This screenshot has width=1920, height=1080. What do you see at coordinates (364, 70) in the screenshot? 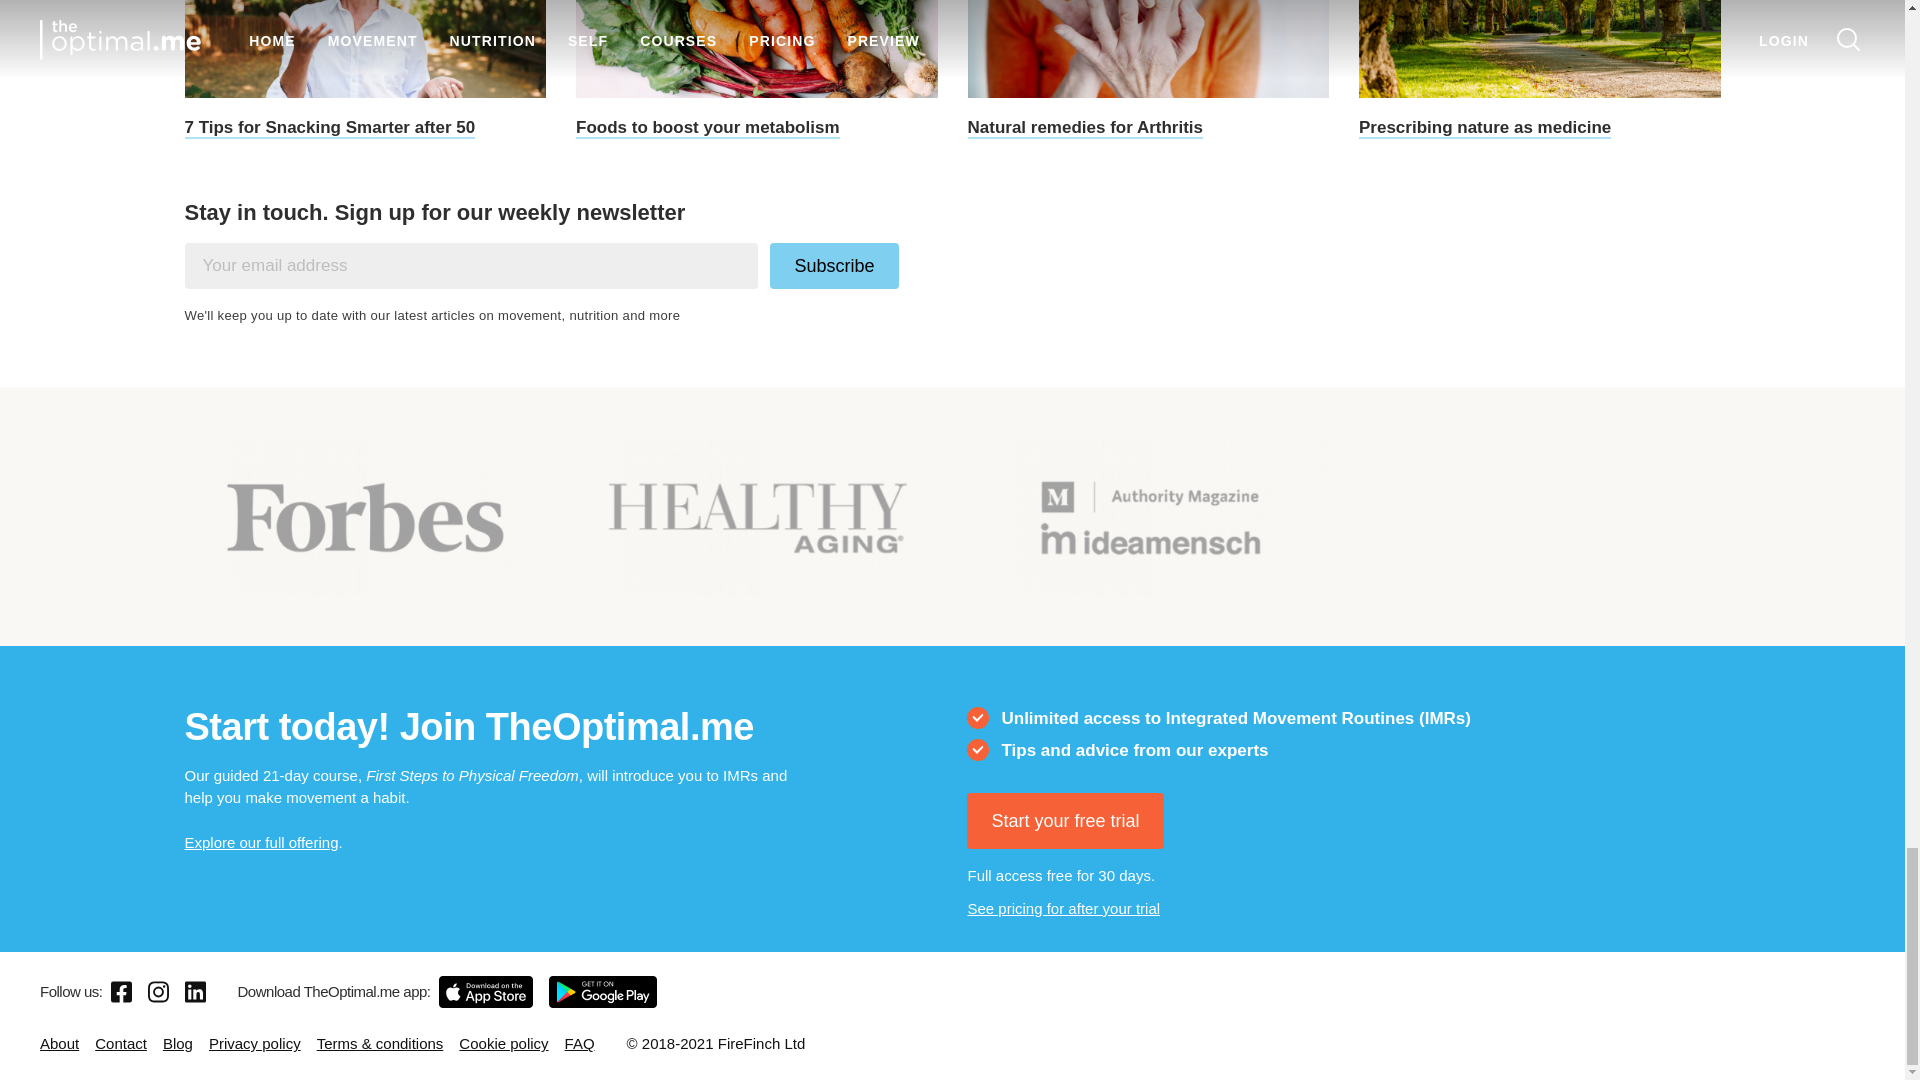
I see `7 Tips for Snacking Smarter after 50` at bounding box center [364, 70].